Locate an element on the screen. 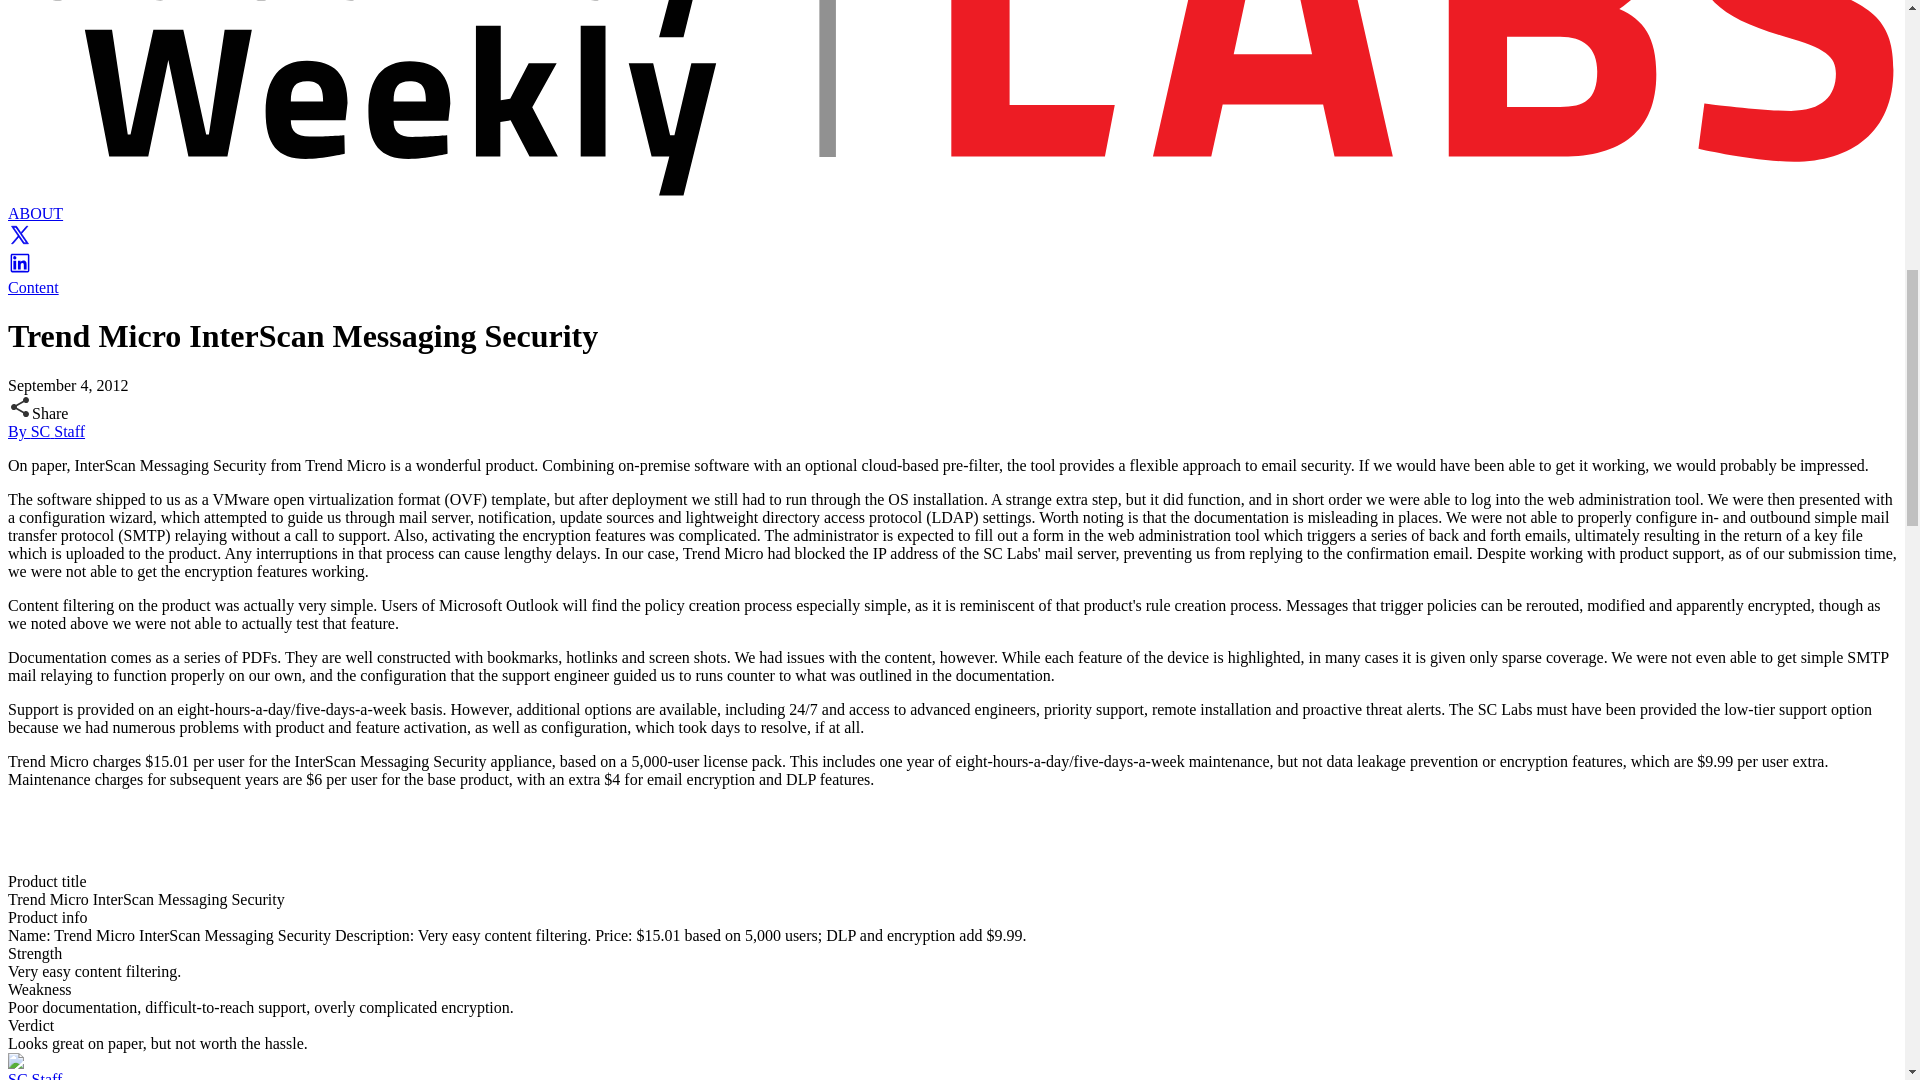 This screenshot has width=1920, height=1080. ABOUT is located at coordinates (35, 214).